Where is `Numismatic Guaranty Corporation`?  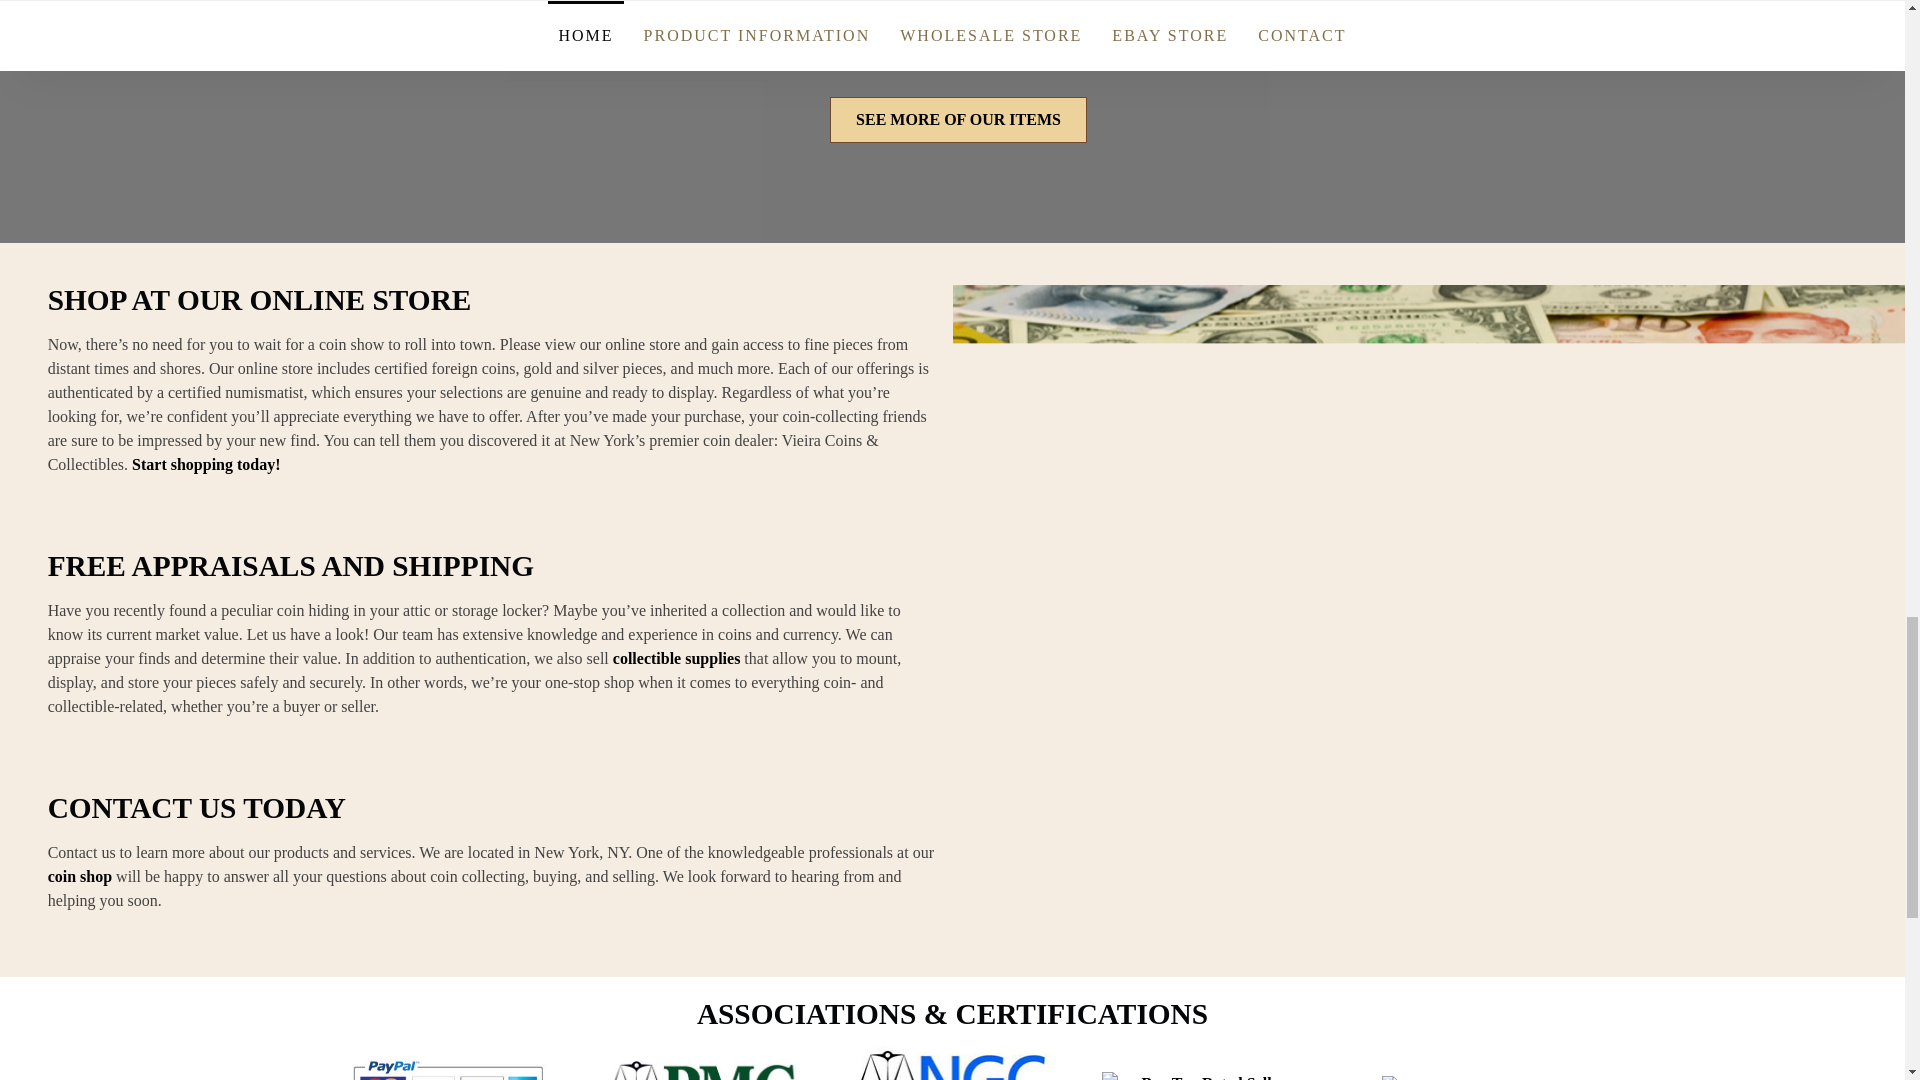 Numismatic Guaranty Corporation is located at coordinates (952, 1063).